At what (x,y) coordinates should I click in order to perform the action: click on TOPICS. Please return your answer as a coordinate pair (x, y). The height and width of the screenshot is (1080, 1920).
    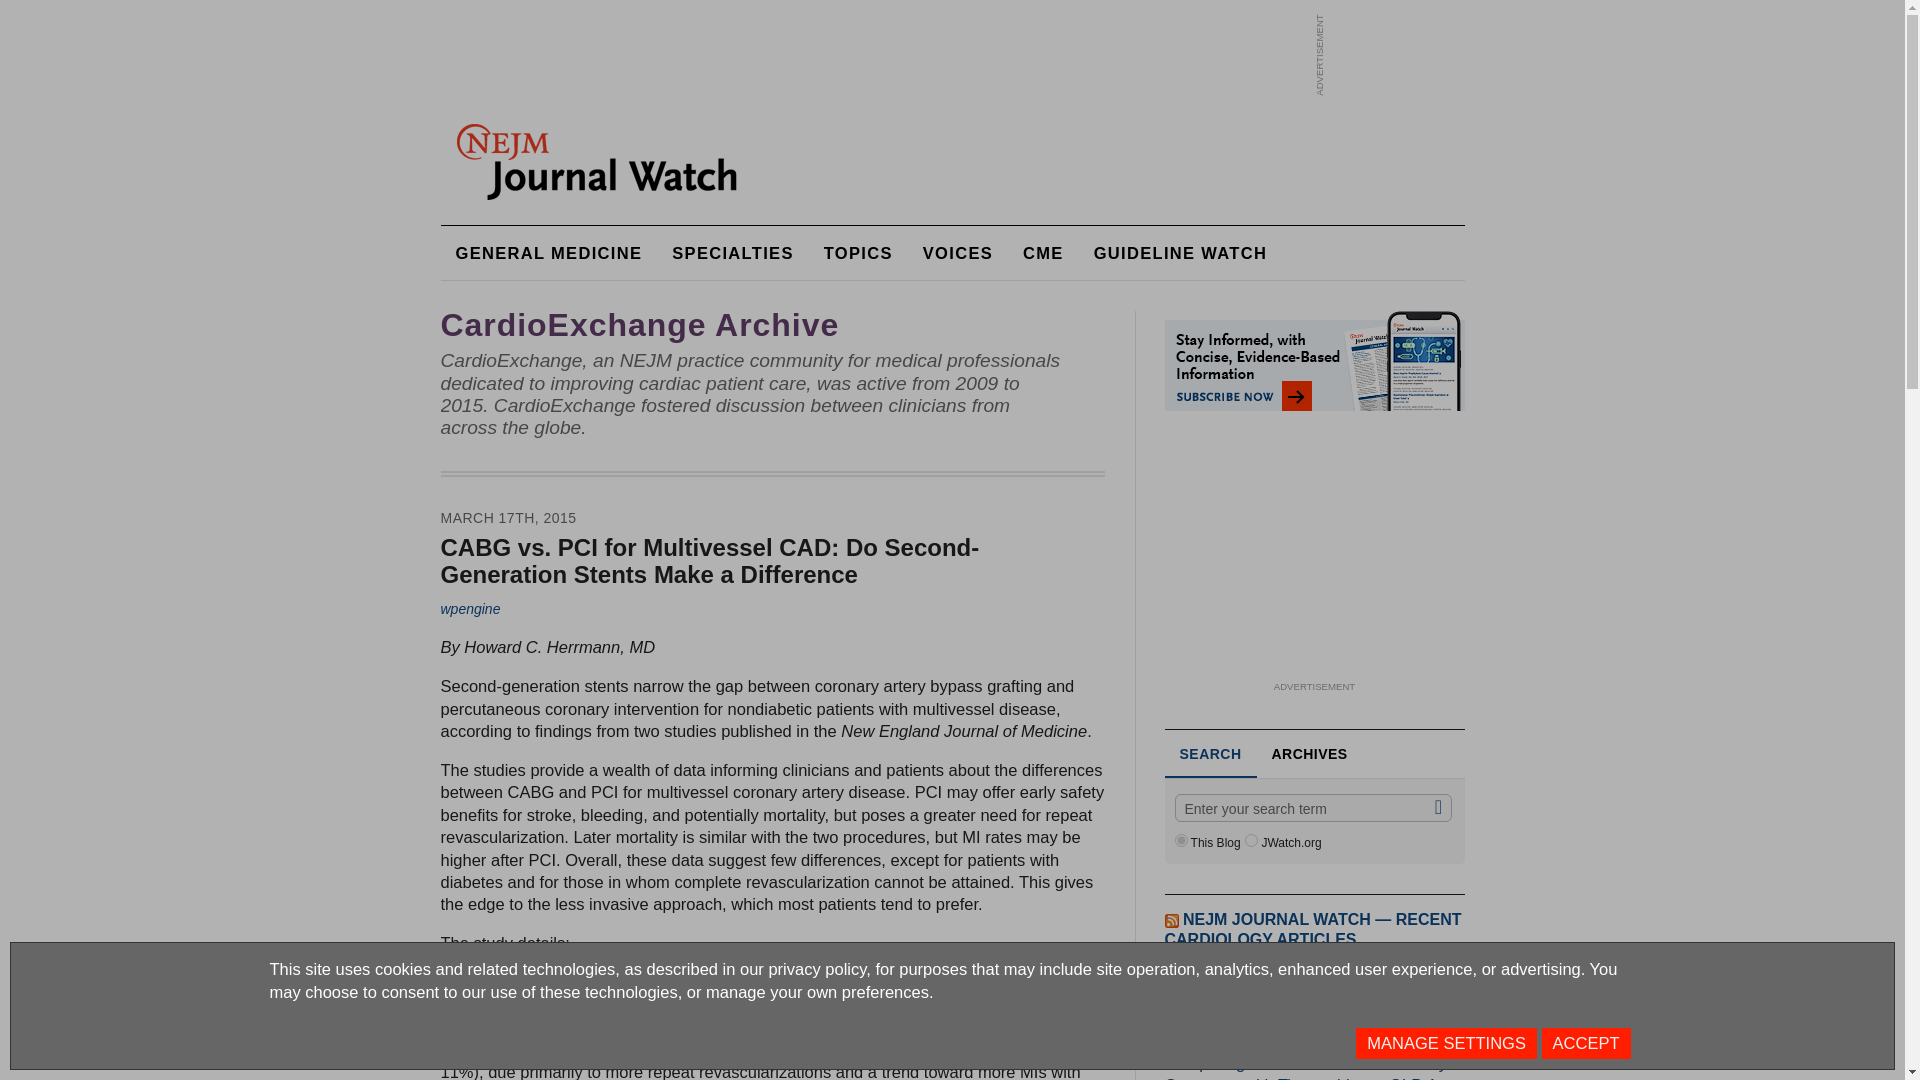
    Looking at the image, I should click on (858, 252).